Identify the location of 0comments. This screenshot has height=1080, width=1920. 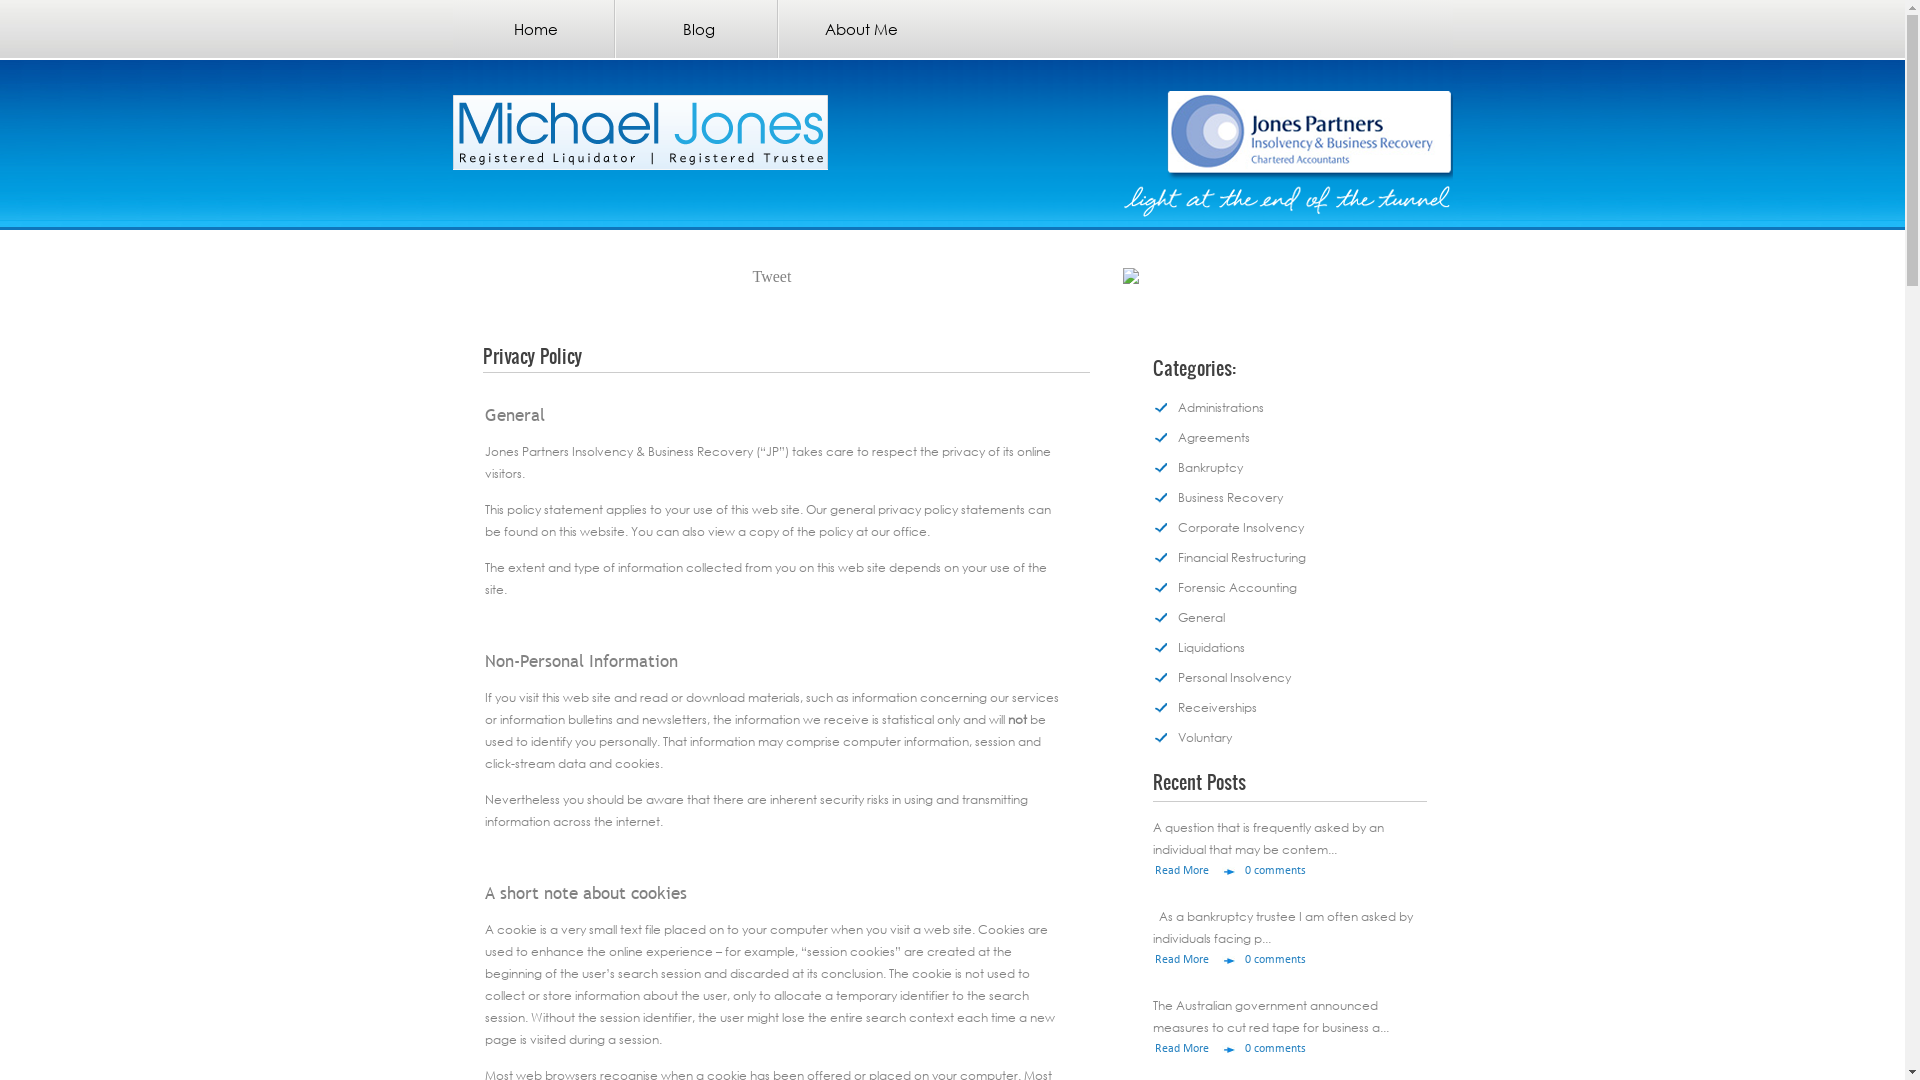
(1274, 960).